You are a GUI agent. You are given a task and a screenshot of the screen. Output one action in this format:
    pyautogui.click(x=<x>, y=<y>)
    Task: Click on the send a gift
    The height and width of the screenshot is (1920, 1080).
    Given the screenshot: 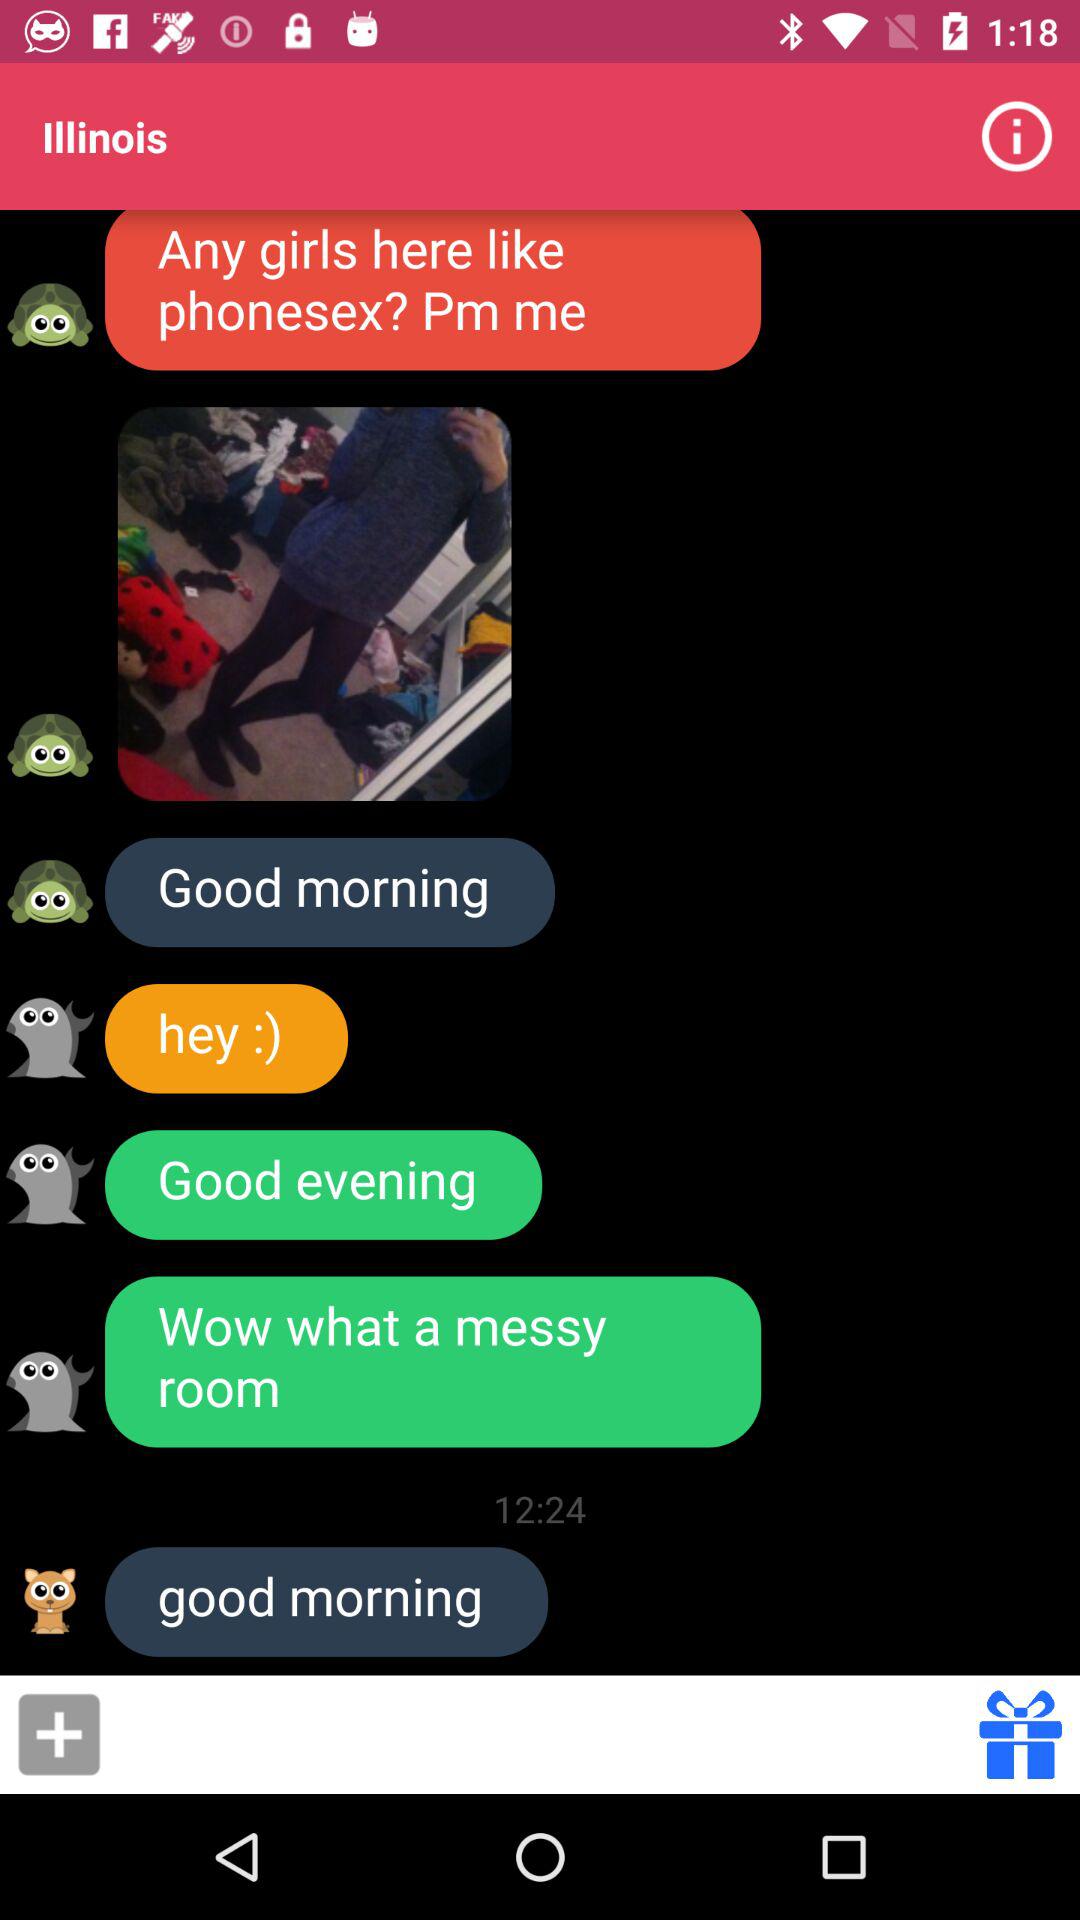 What is the action you would take?
    pyautogui.click(x=1020, y=1734)
    